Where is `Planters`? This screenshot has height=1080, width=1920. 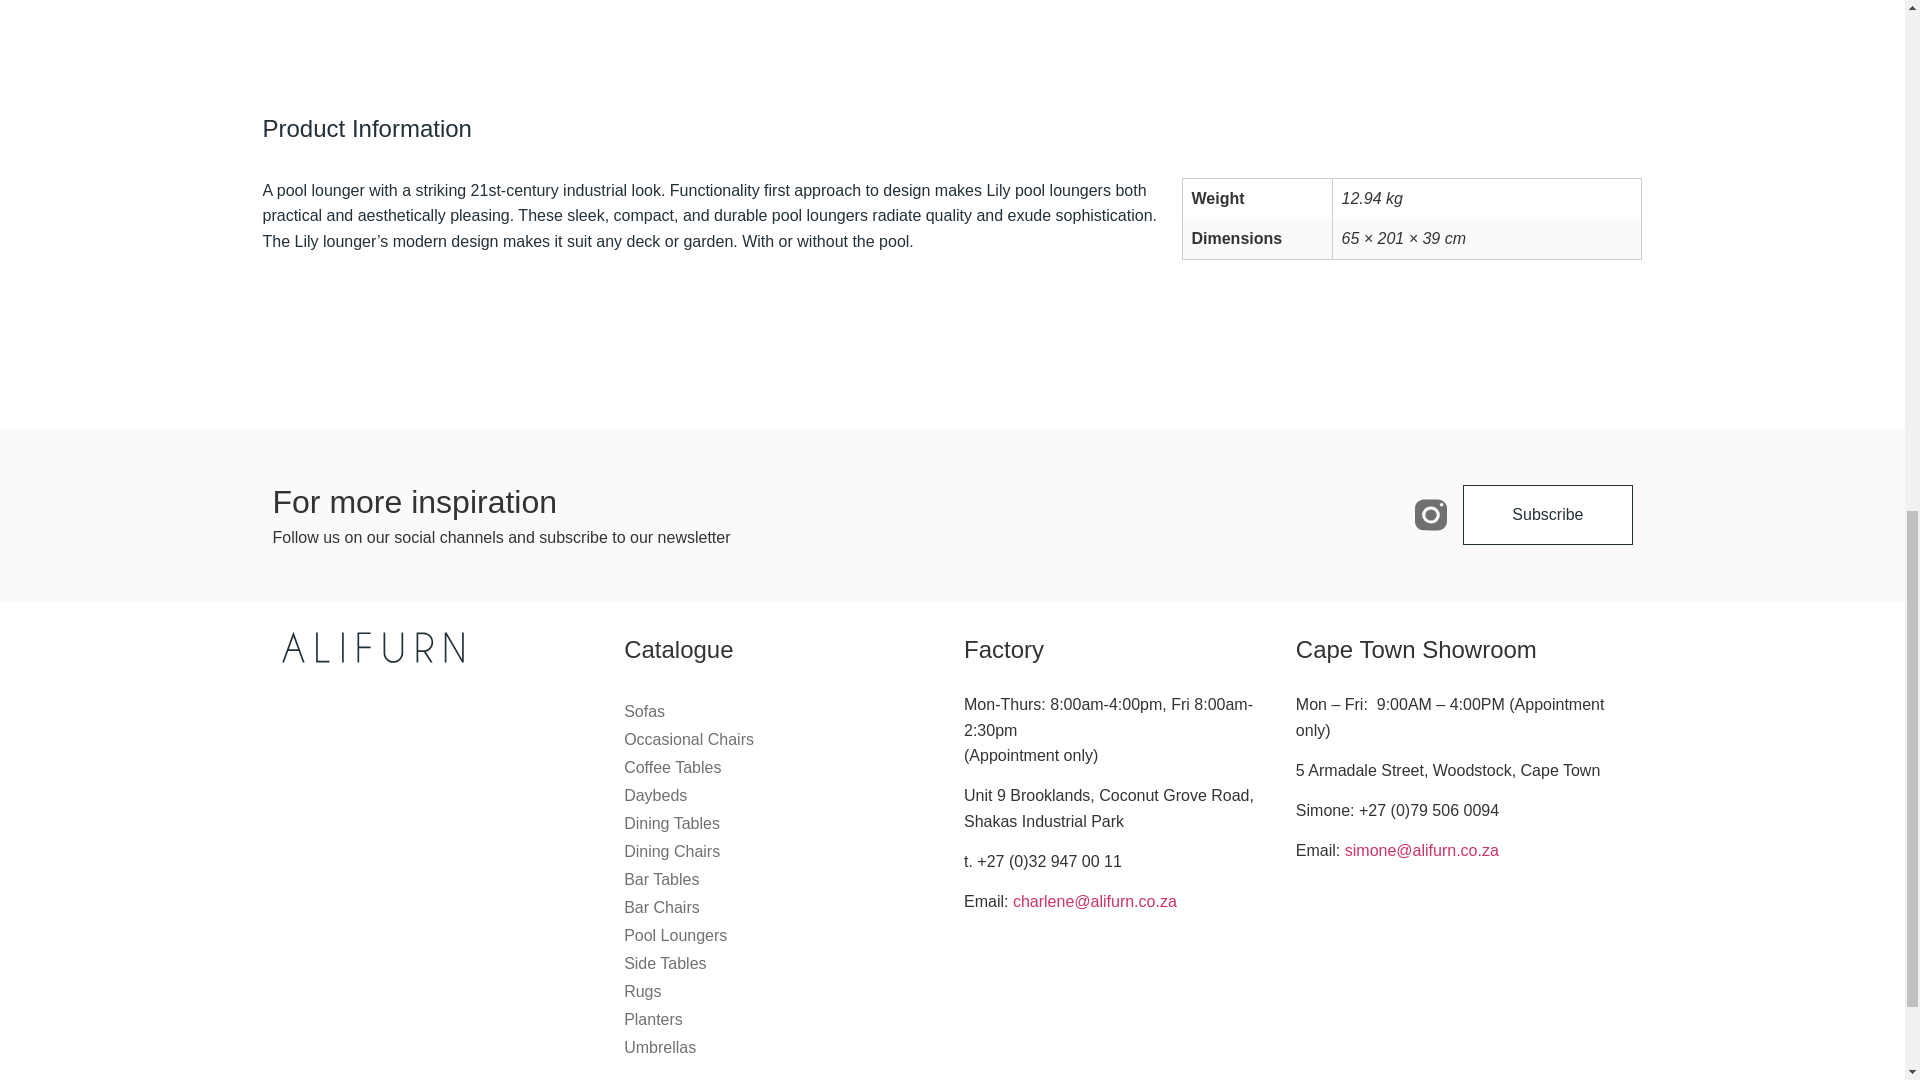 Planters is located at coordinates (784, 1020).